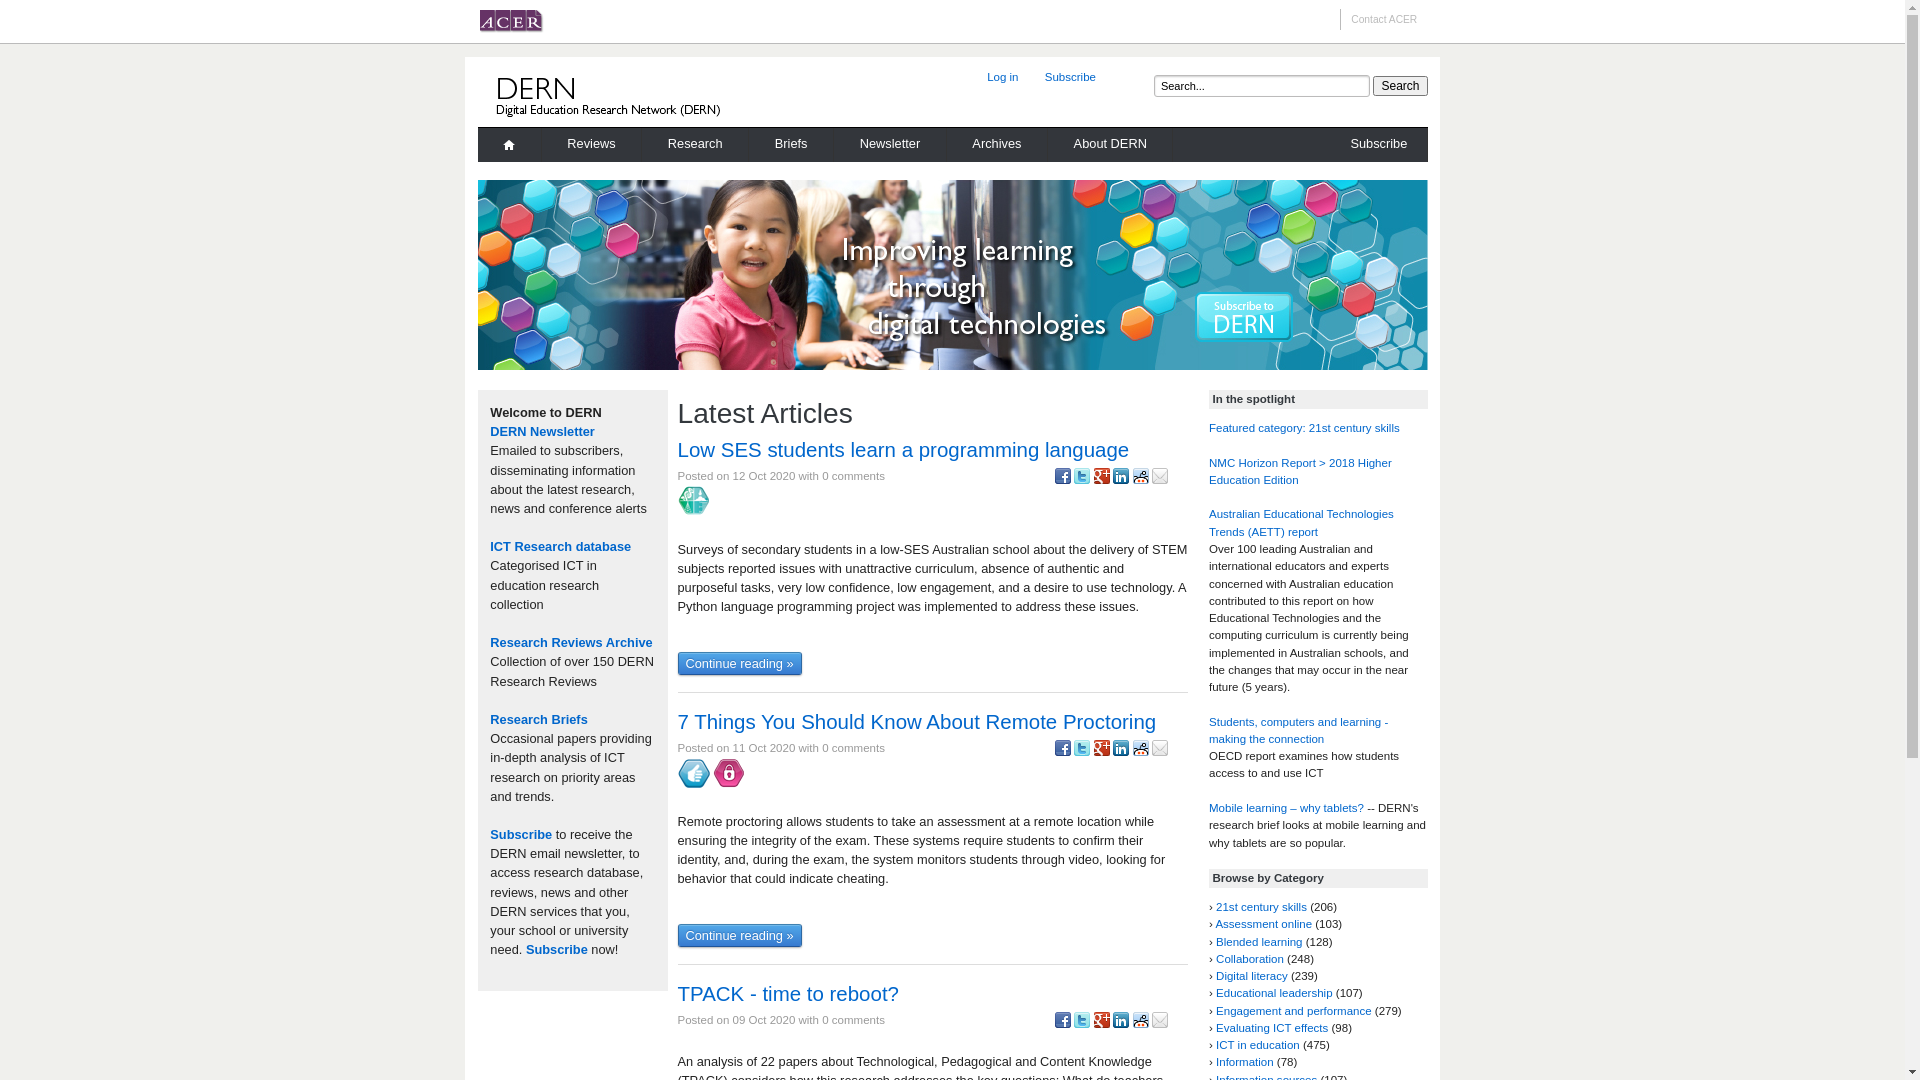  Describe the element at coordinates (1259, 942) in the screenshot. I see `Blended learning` at that location.